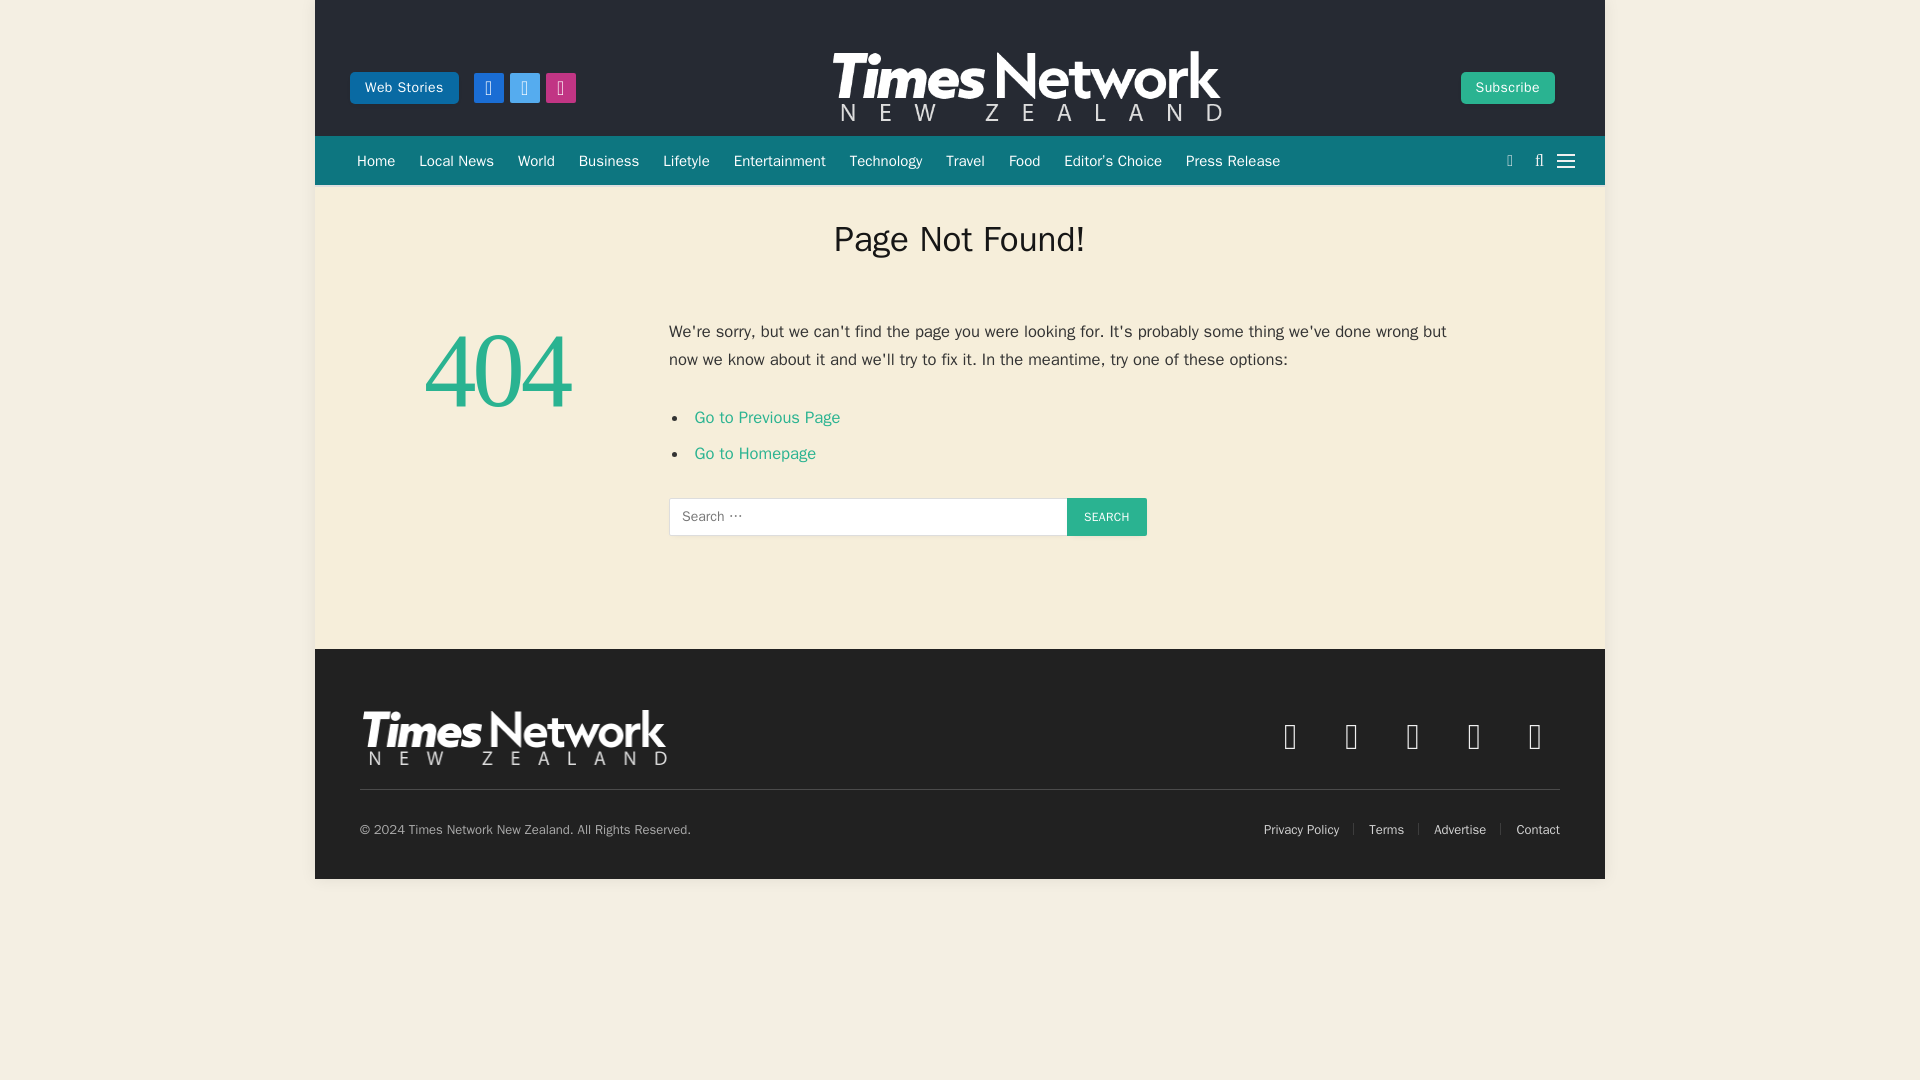  Describe the element at coordinates (1024, 160) in the screenshot. I see `Food` at that location.